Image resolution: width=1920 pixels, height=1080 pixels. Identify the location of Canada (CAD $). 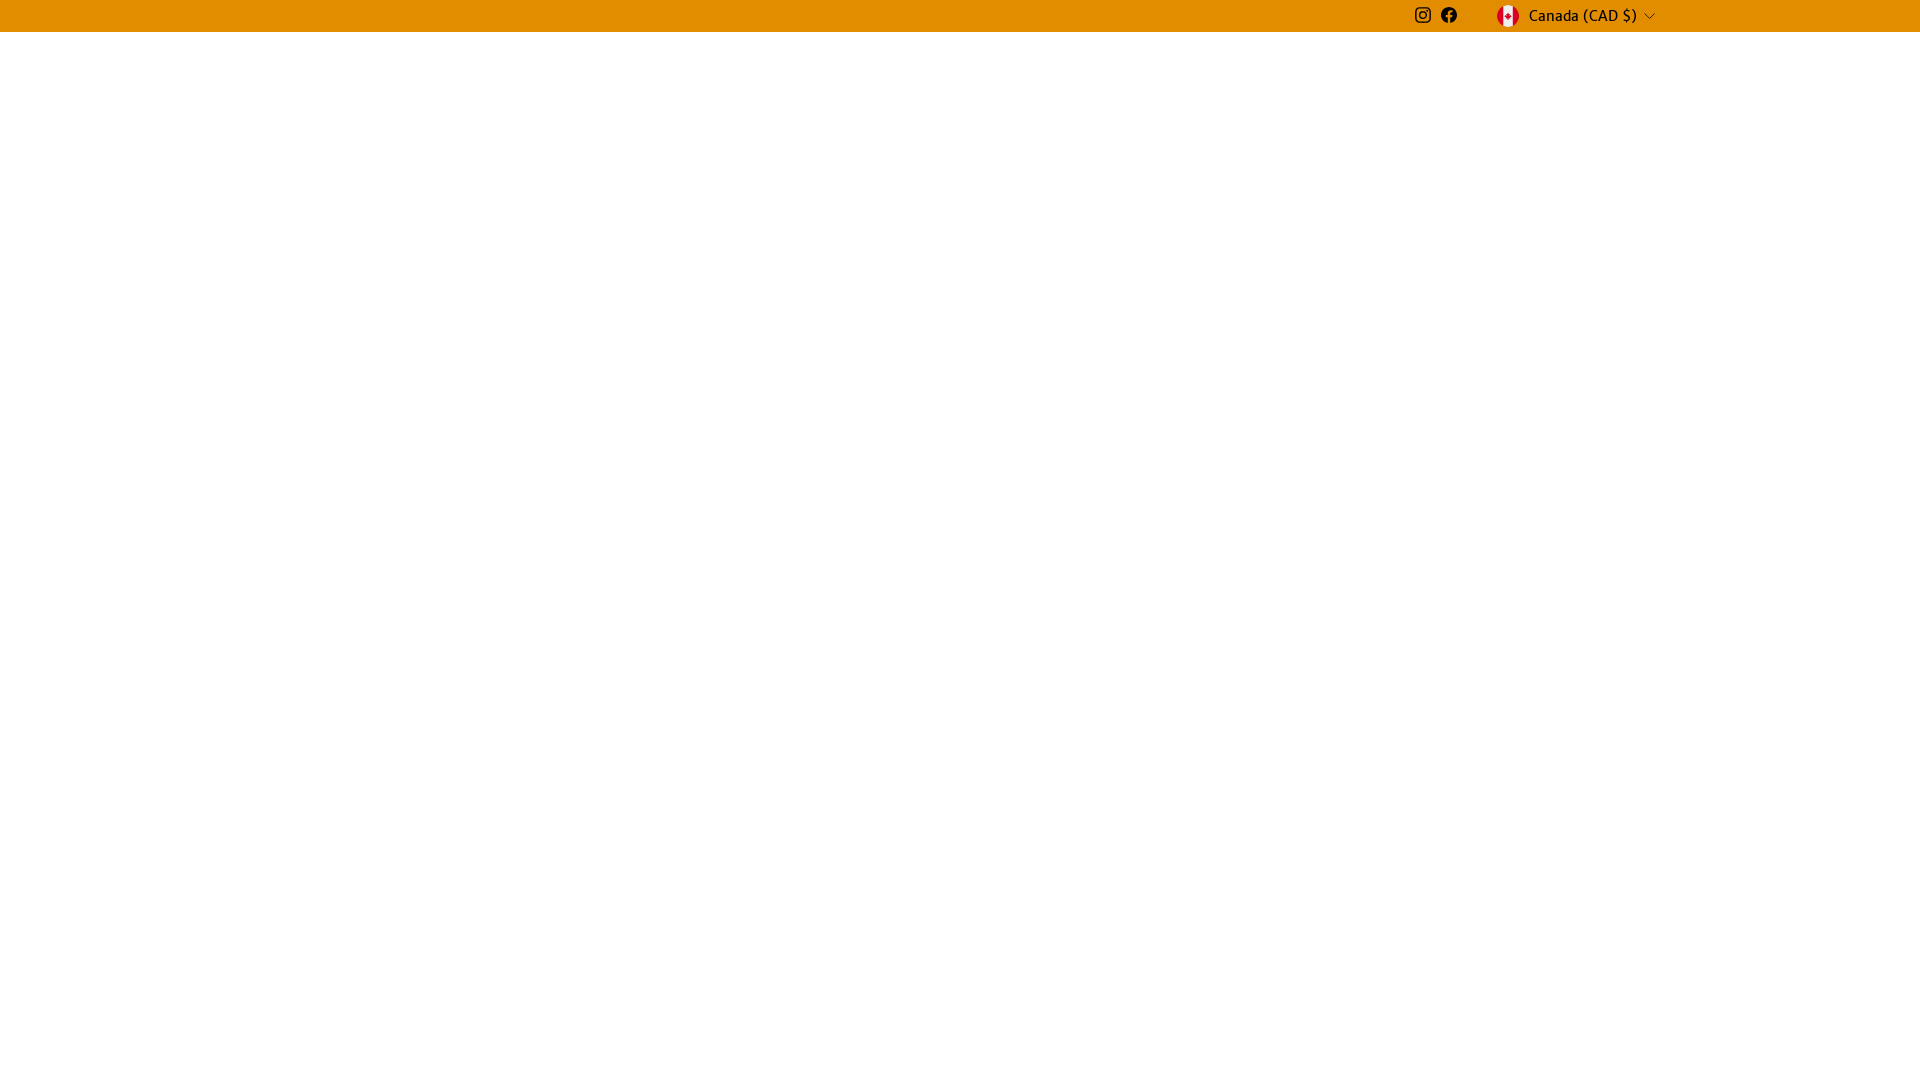
(1578, 16).